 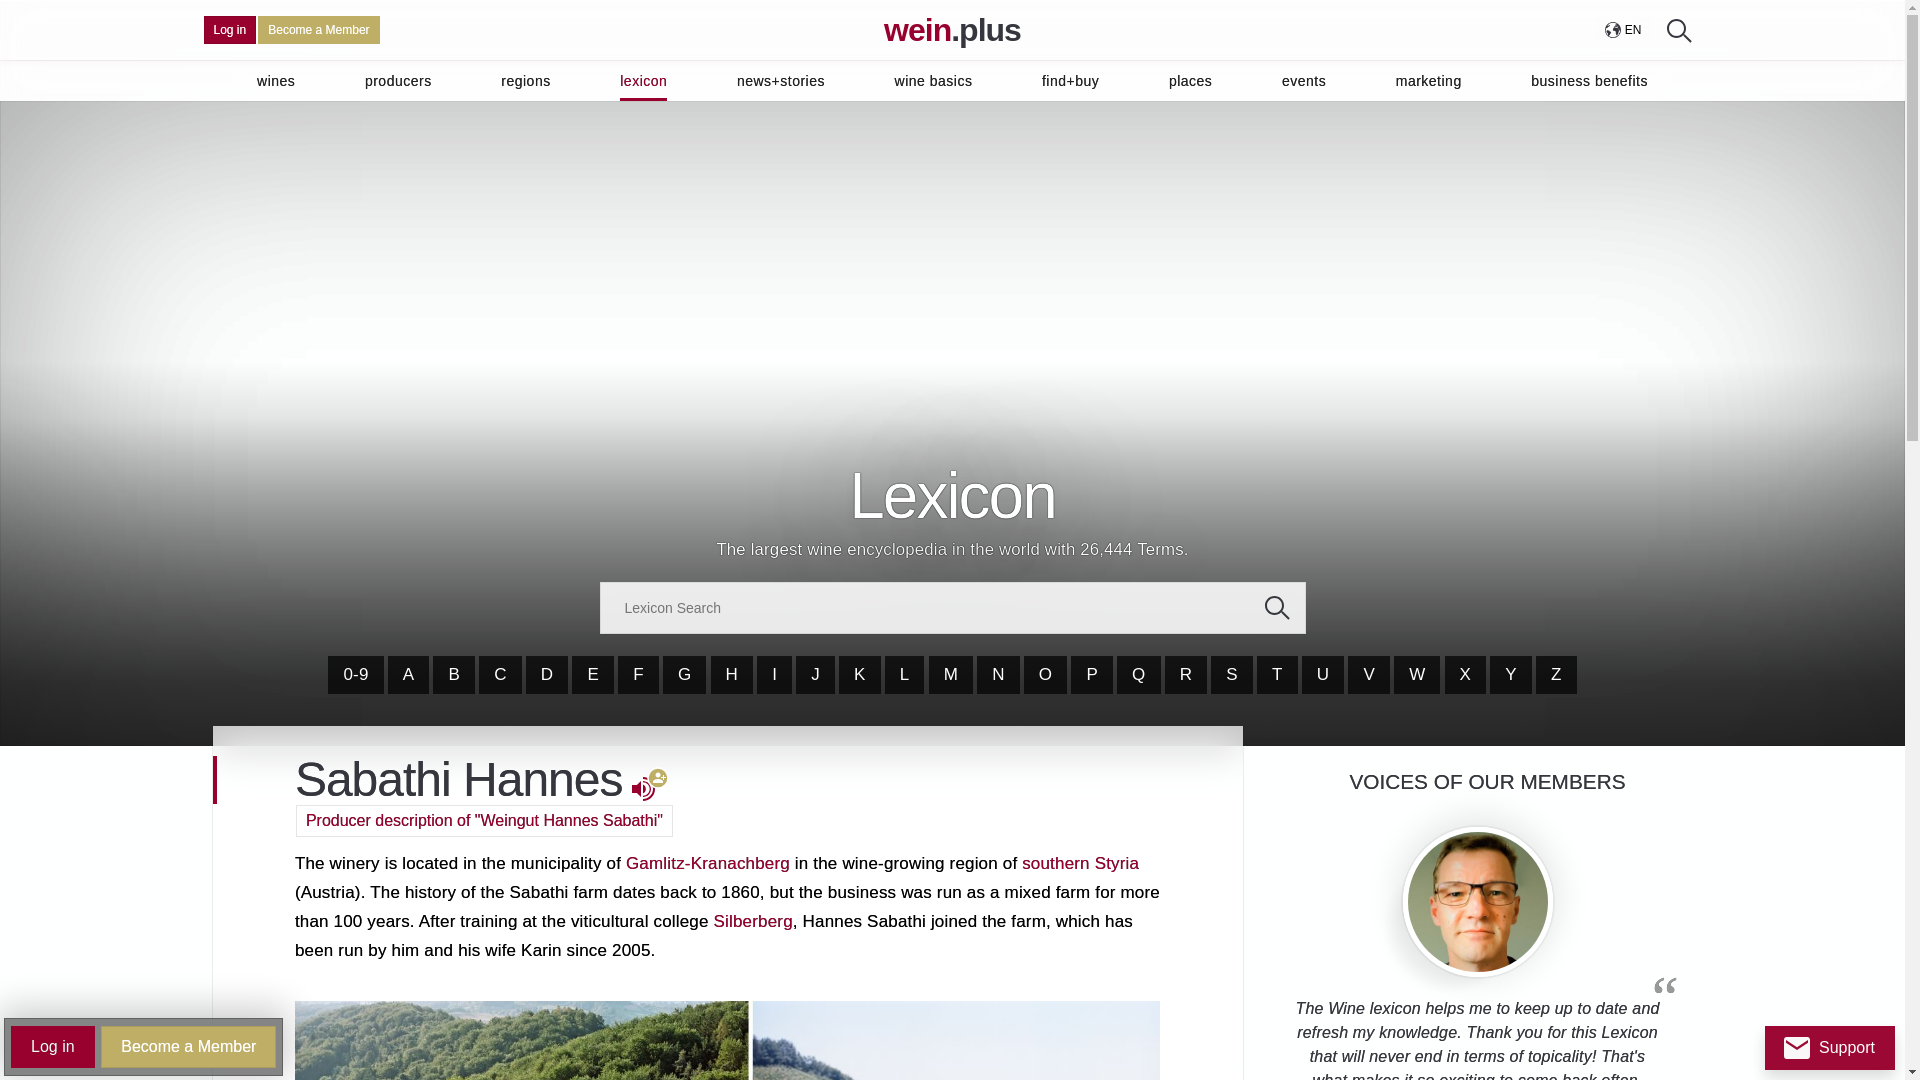 What do you see at coordinates (525, 80) in the screenshot?
I see `regions` at bounding box center [525, 80].